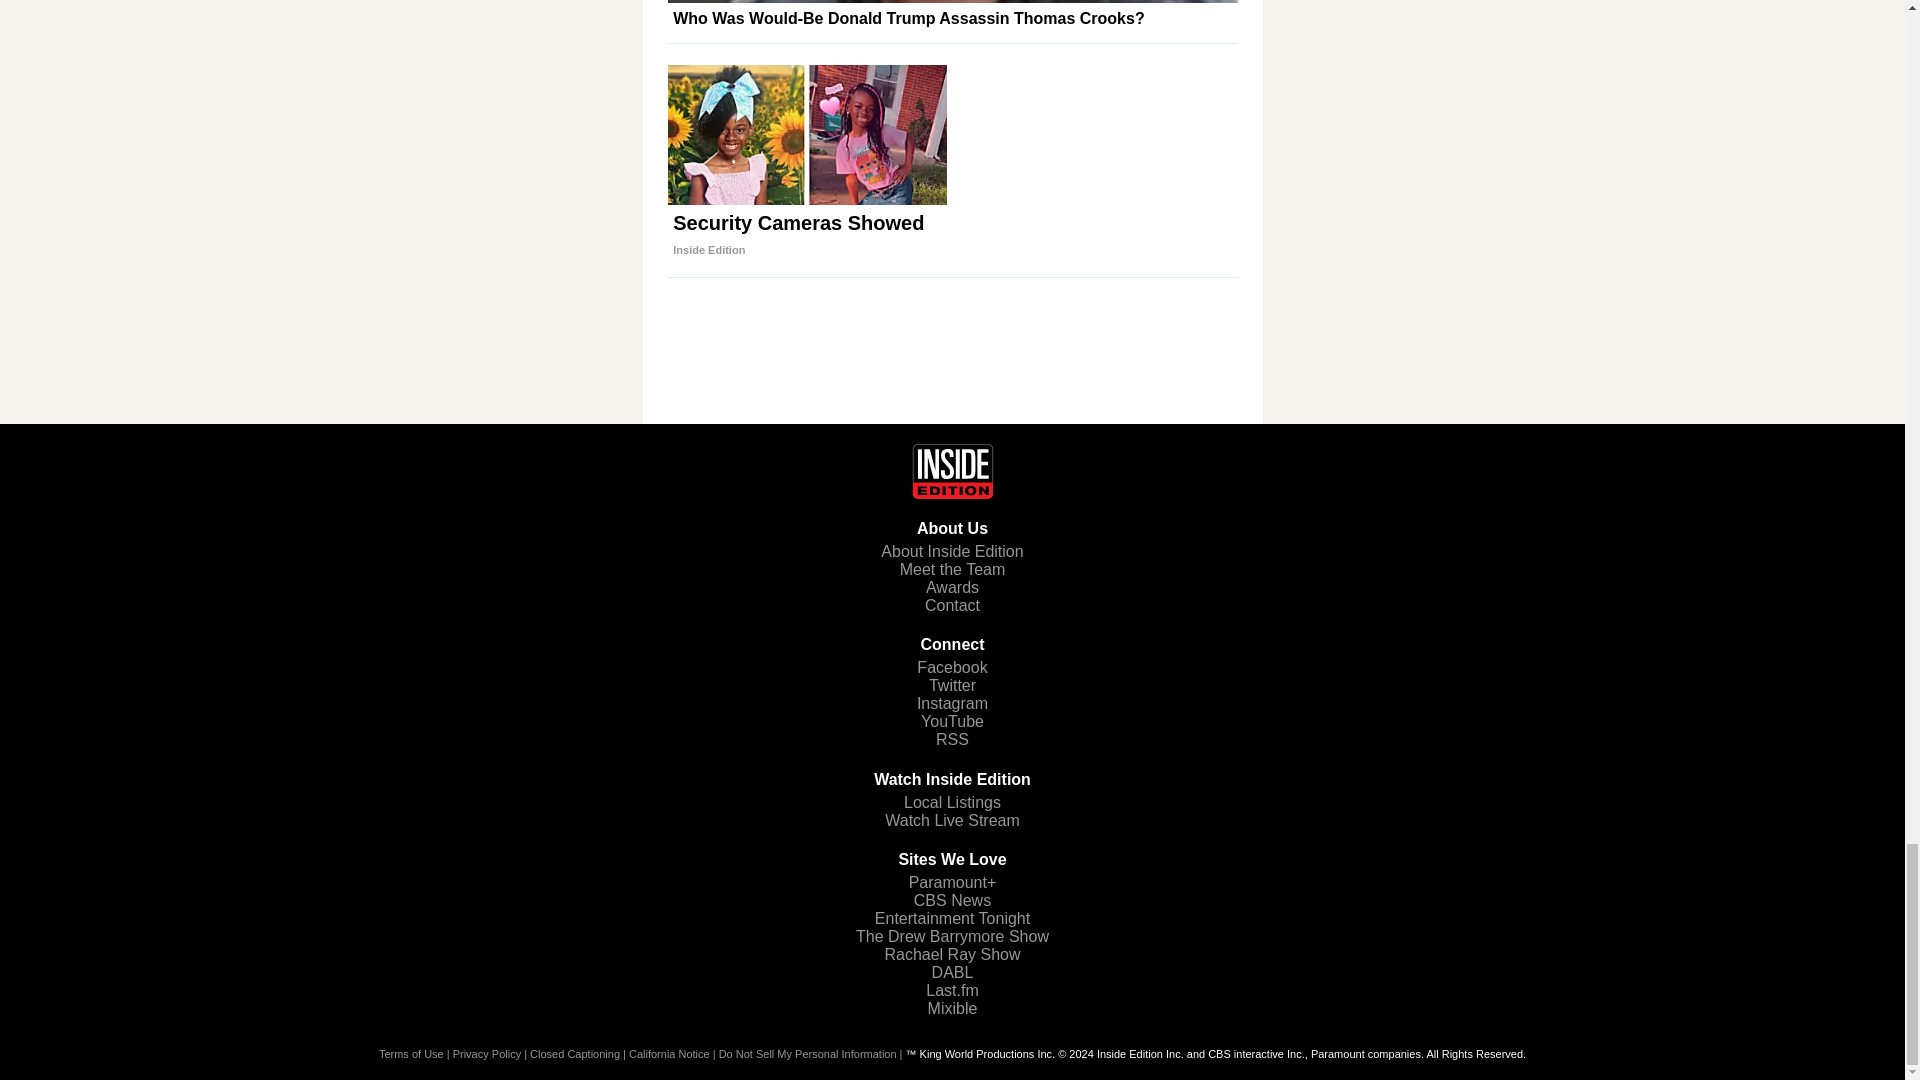  I want to click on Twitter, so click(952, 686).